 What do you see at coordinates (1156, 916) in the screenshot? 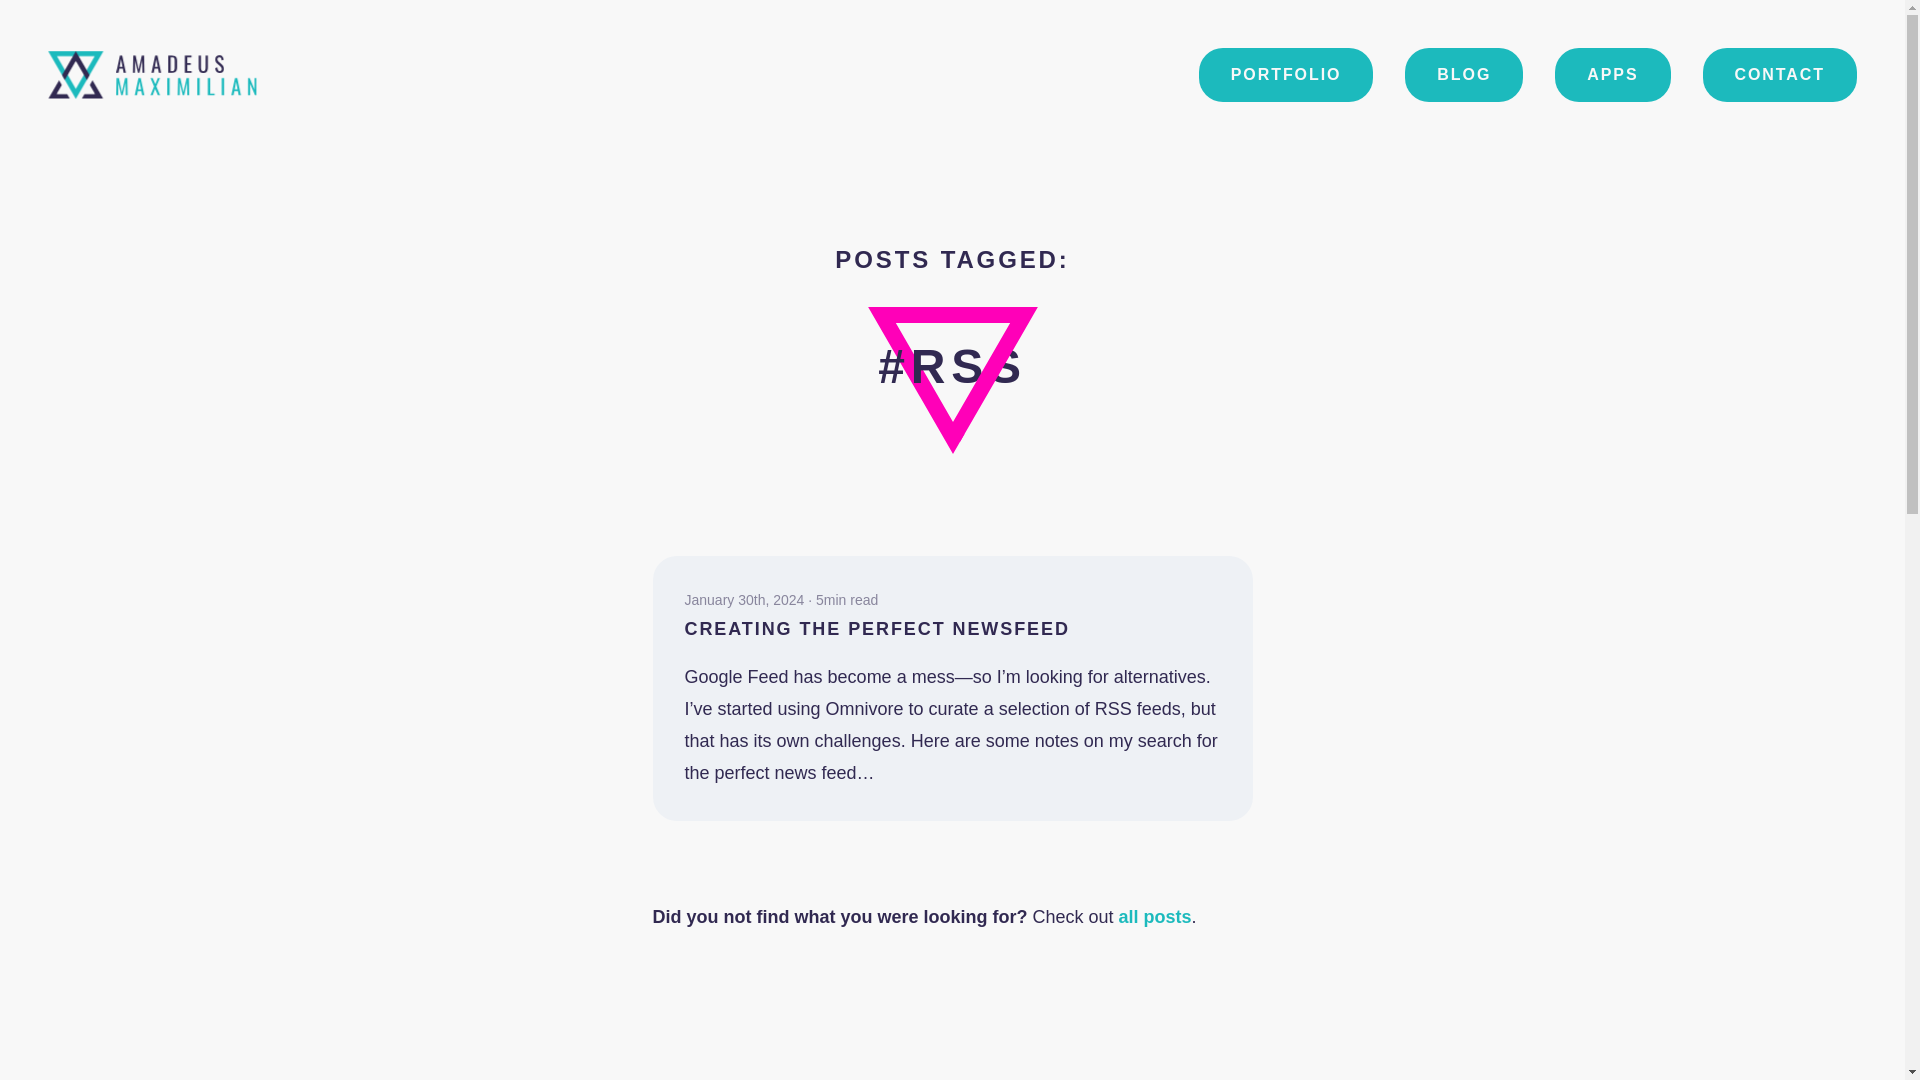
I see `all posts` at bounding box center [1156, 916].